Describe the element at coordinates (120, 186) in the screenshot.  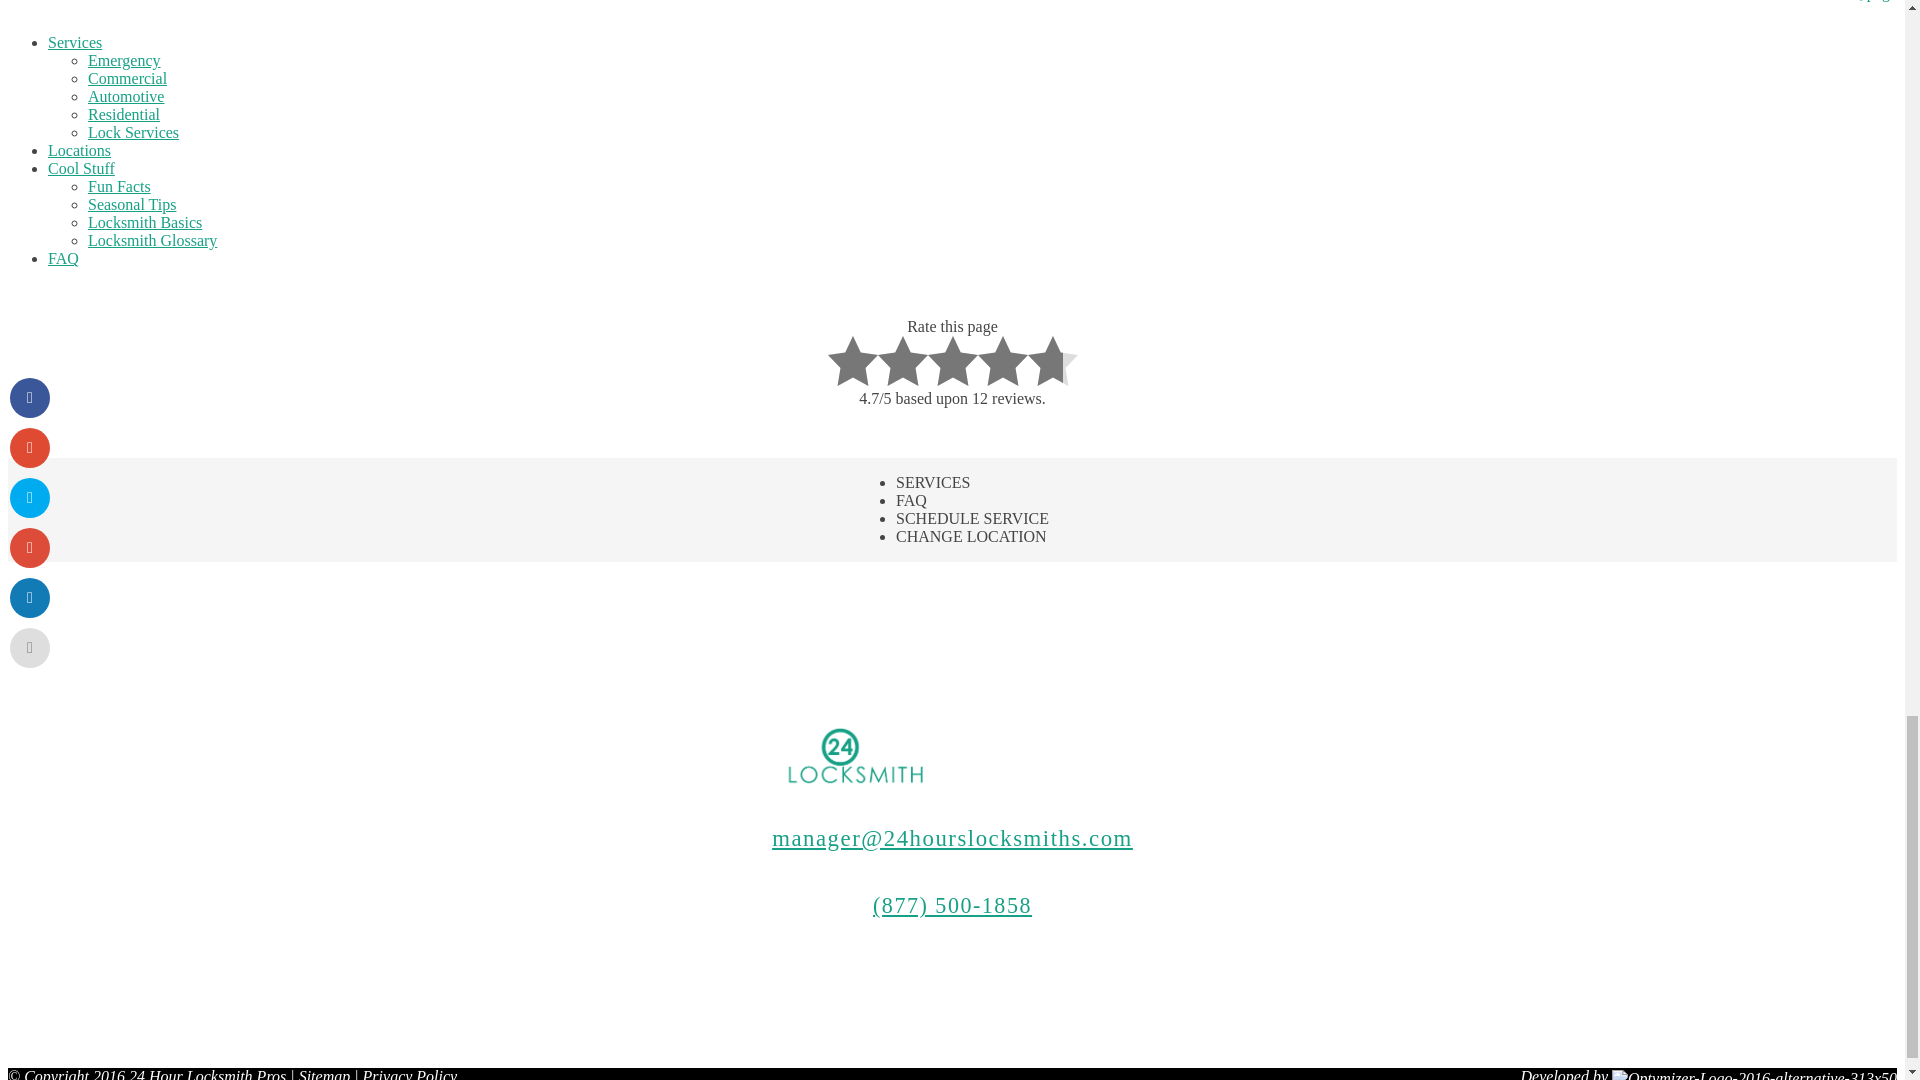
I see `Fun Facts` at that location.